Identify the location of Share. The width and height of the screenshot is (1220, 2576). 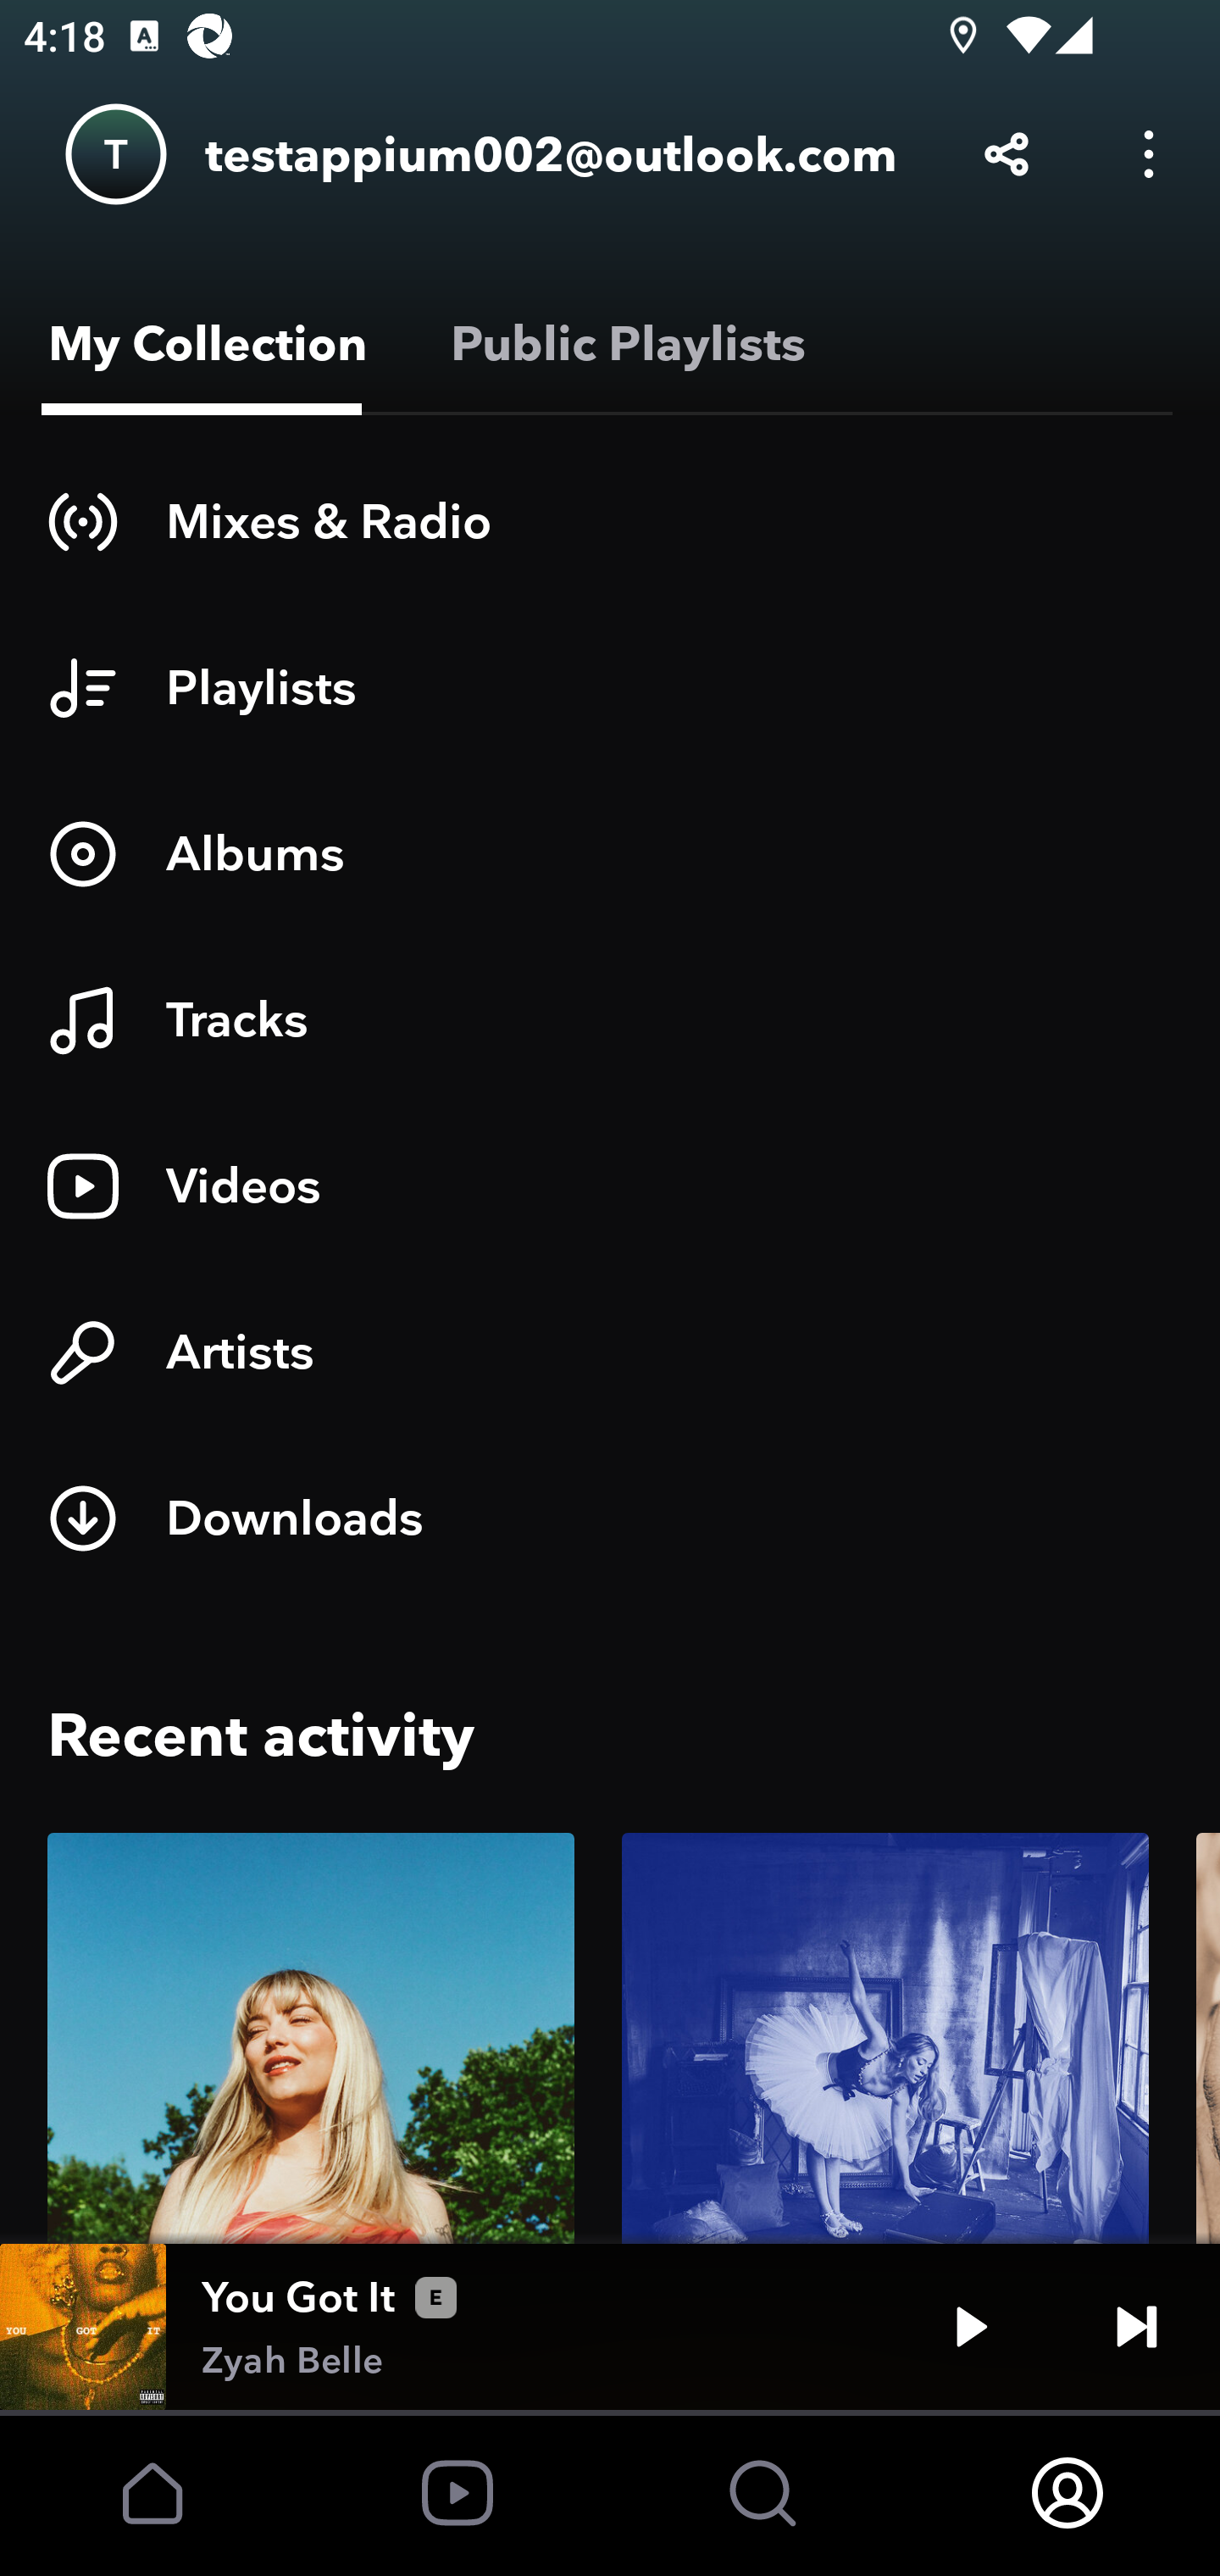
(1006, 154).